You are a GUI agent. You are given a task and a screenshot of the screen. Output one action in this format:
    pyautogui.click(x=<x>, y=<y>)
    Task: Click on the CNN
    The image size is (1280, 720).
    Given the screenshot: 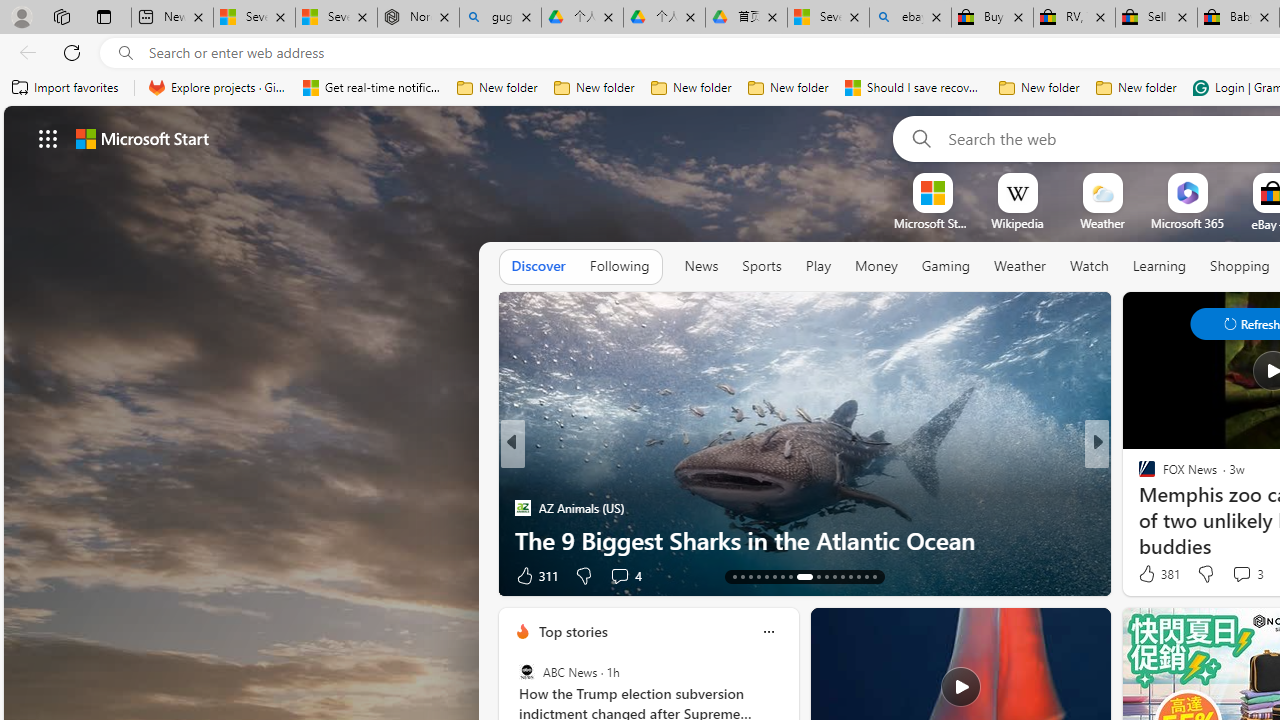 What is the action you would take?
    pyautogui.click(x=1138, y=476)
    